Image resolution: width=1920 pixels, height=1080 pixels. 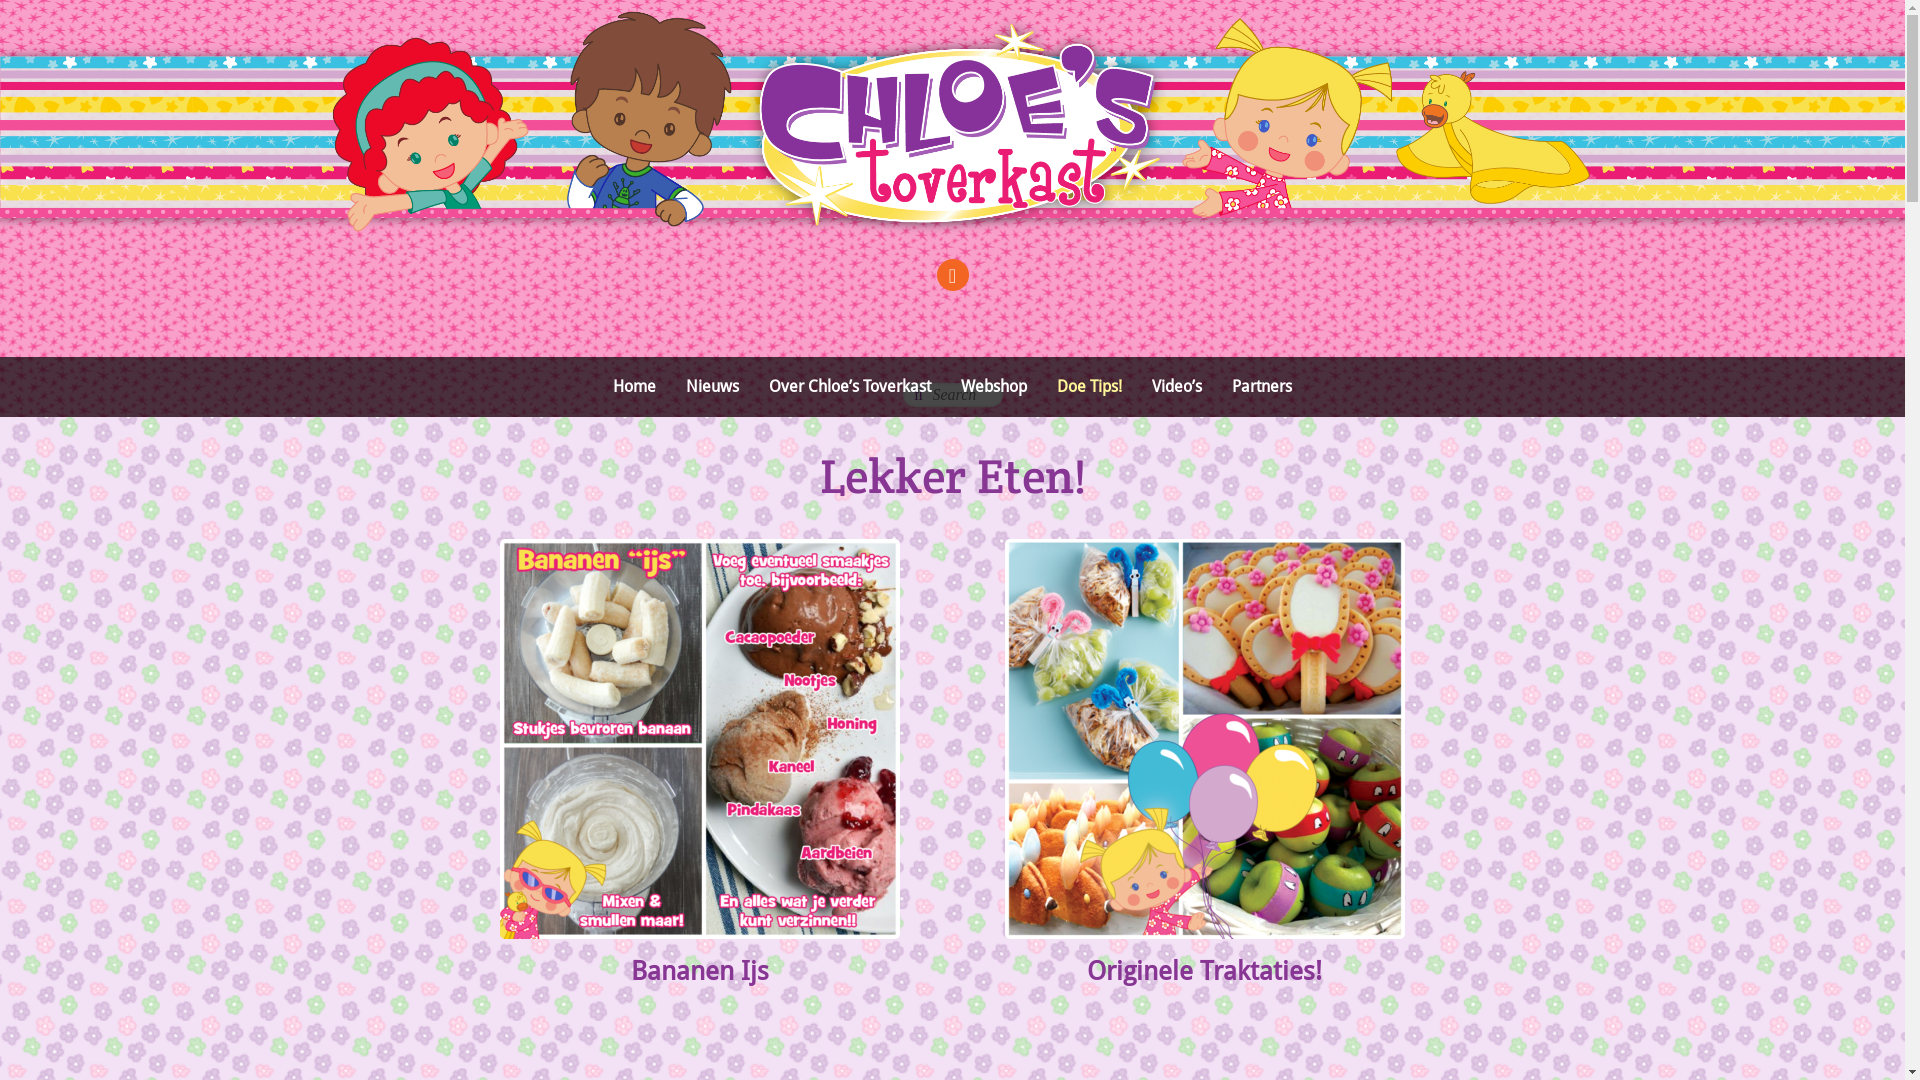 What do you see at coordinates (712, 388) in the screenshot?
I see `Nieuws` at bounding box center [712, 388].